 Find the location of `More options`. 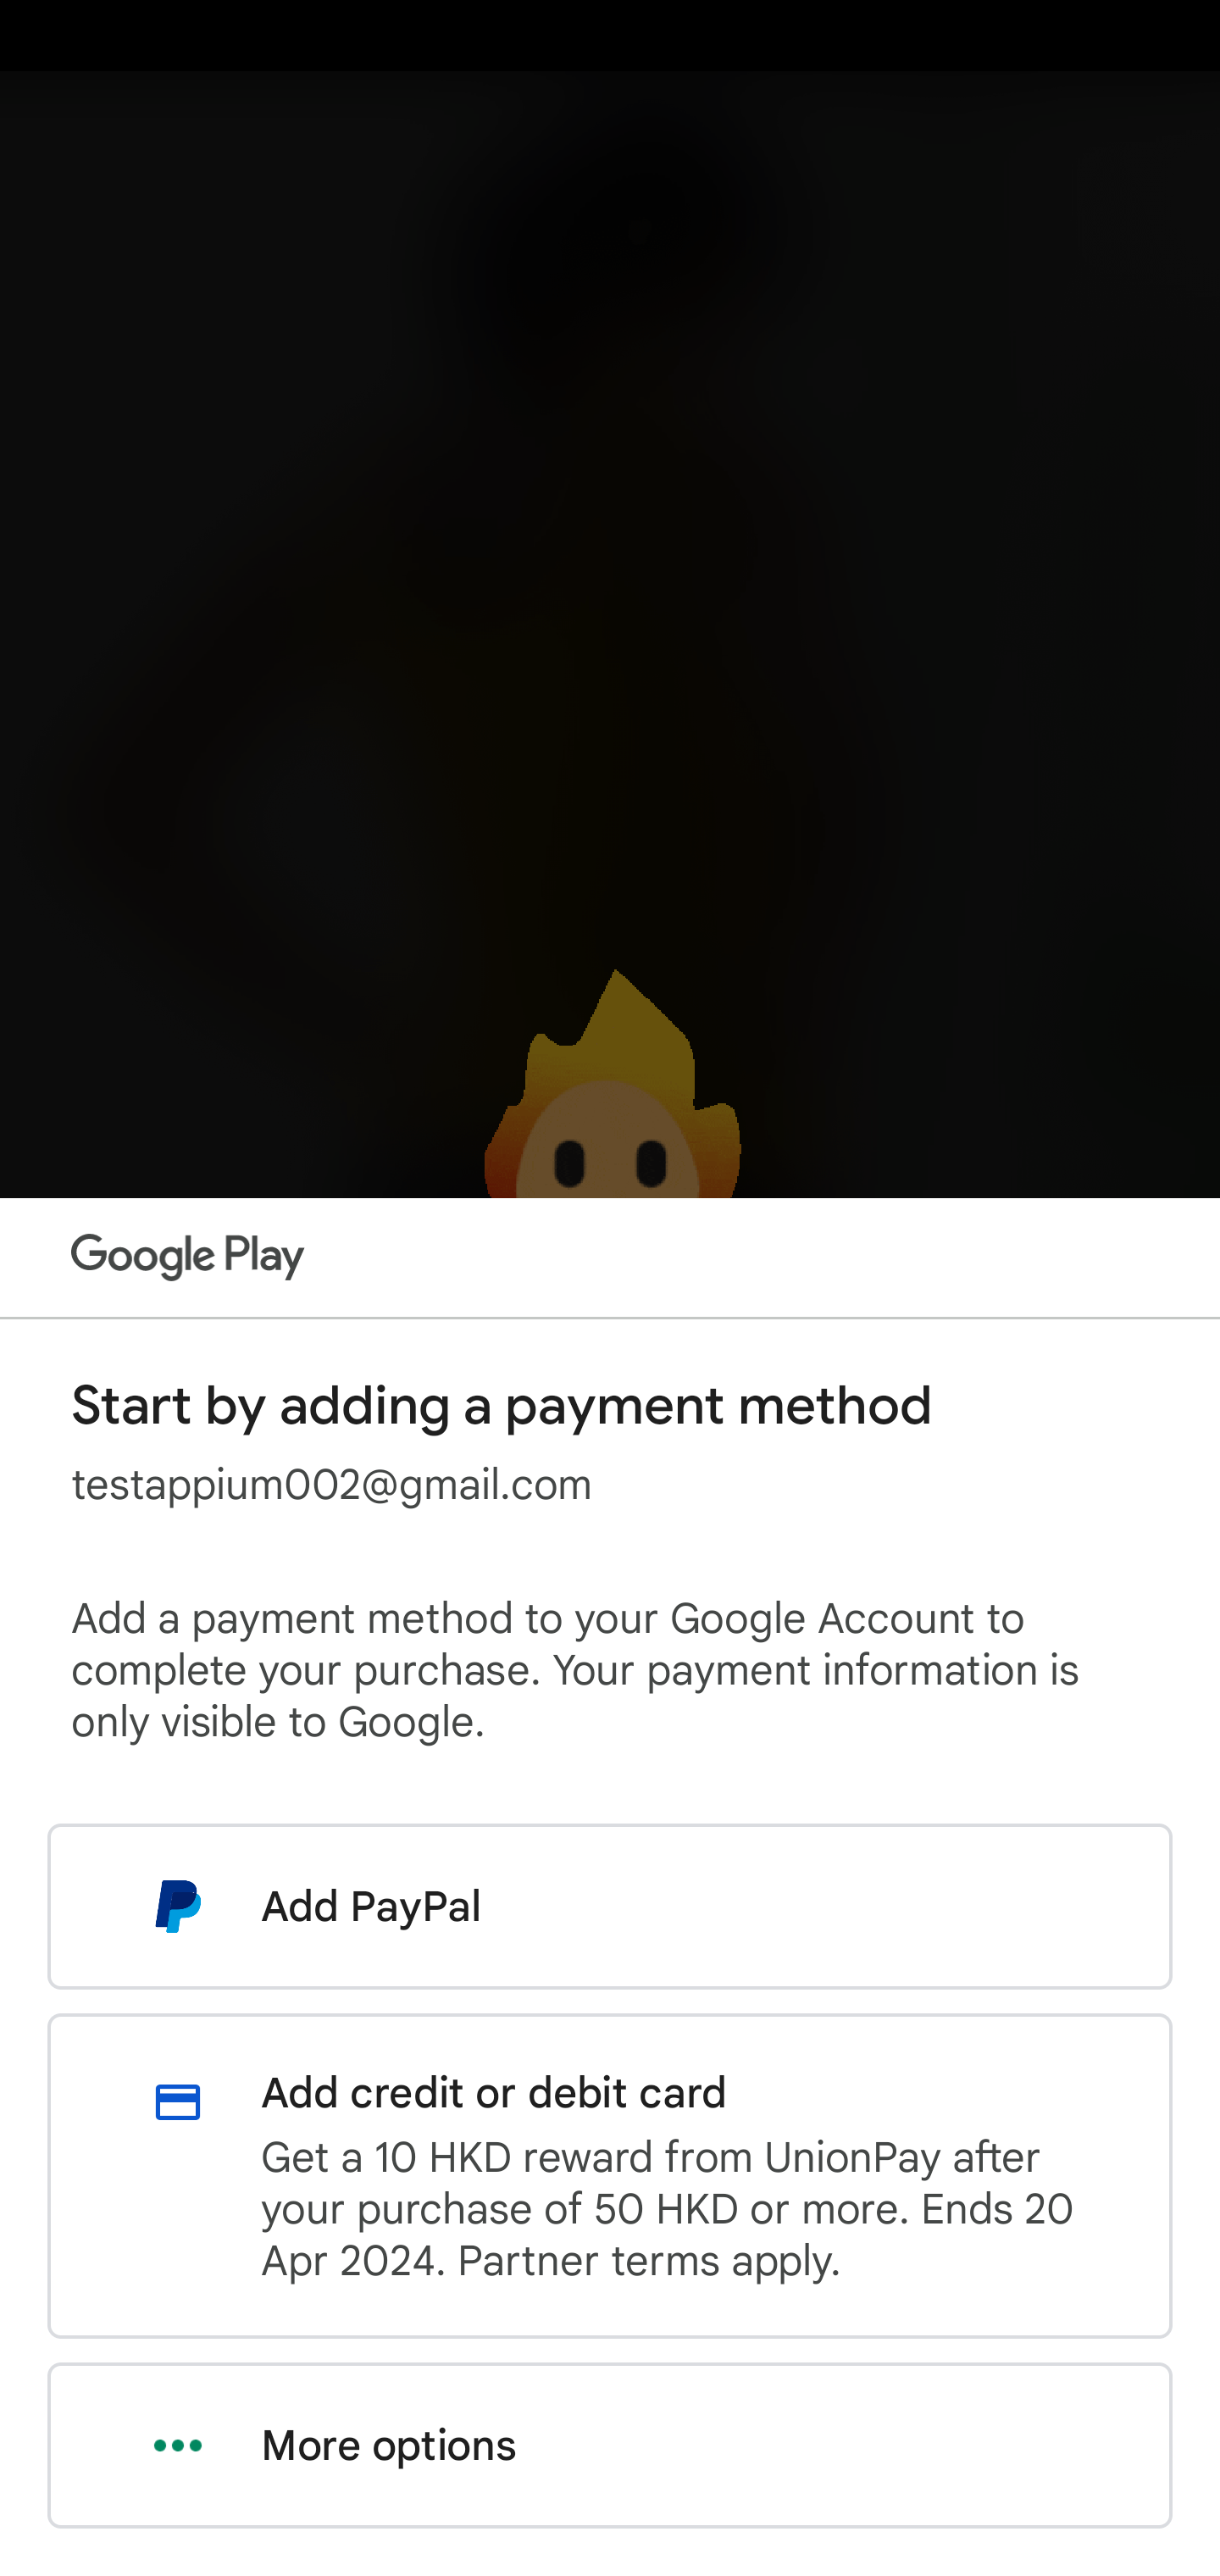

More options is located at coordinates (610, 2446).